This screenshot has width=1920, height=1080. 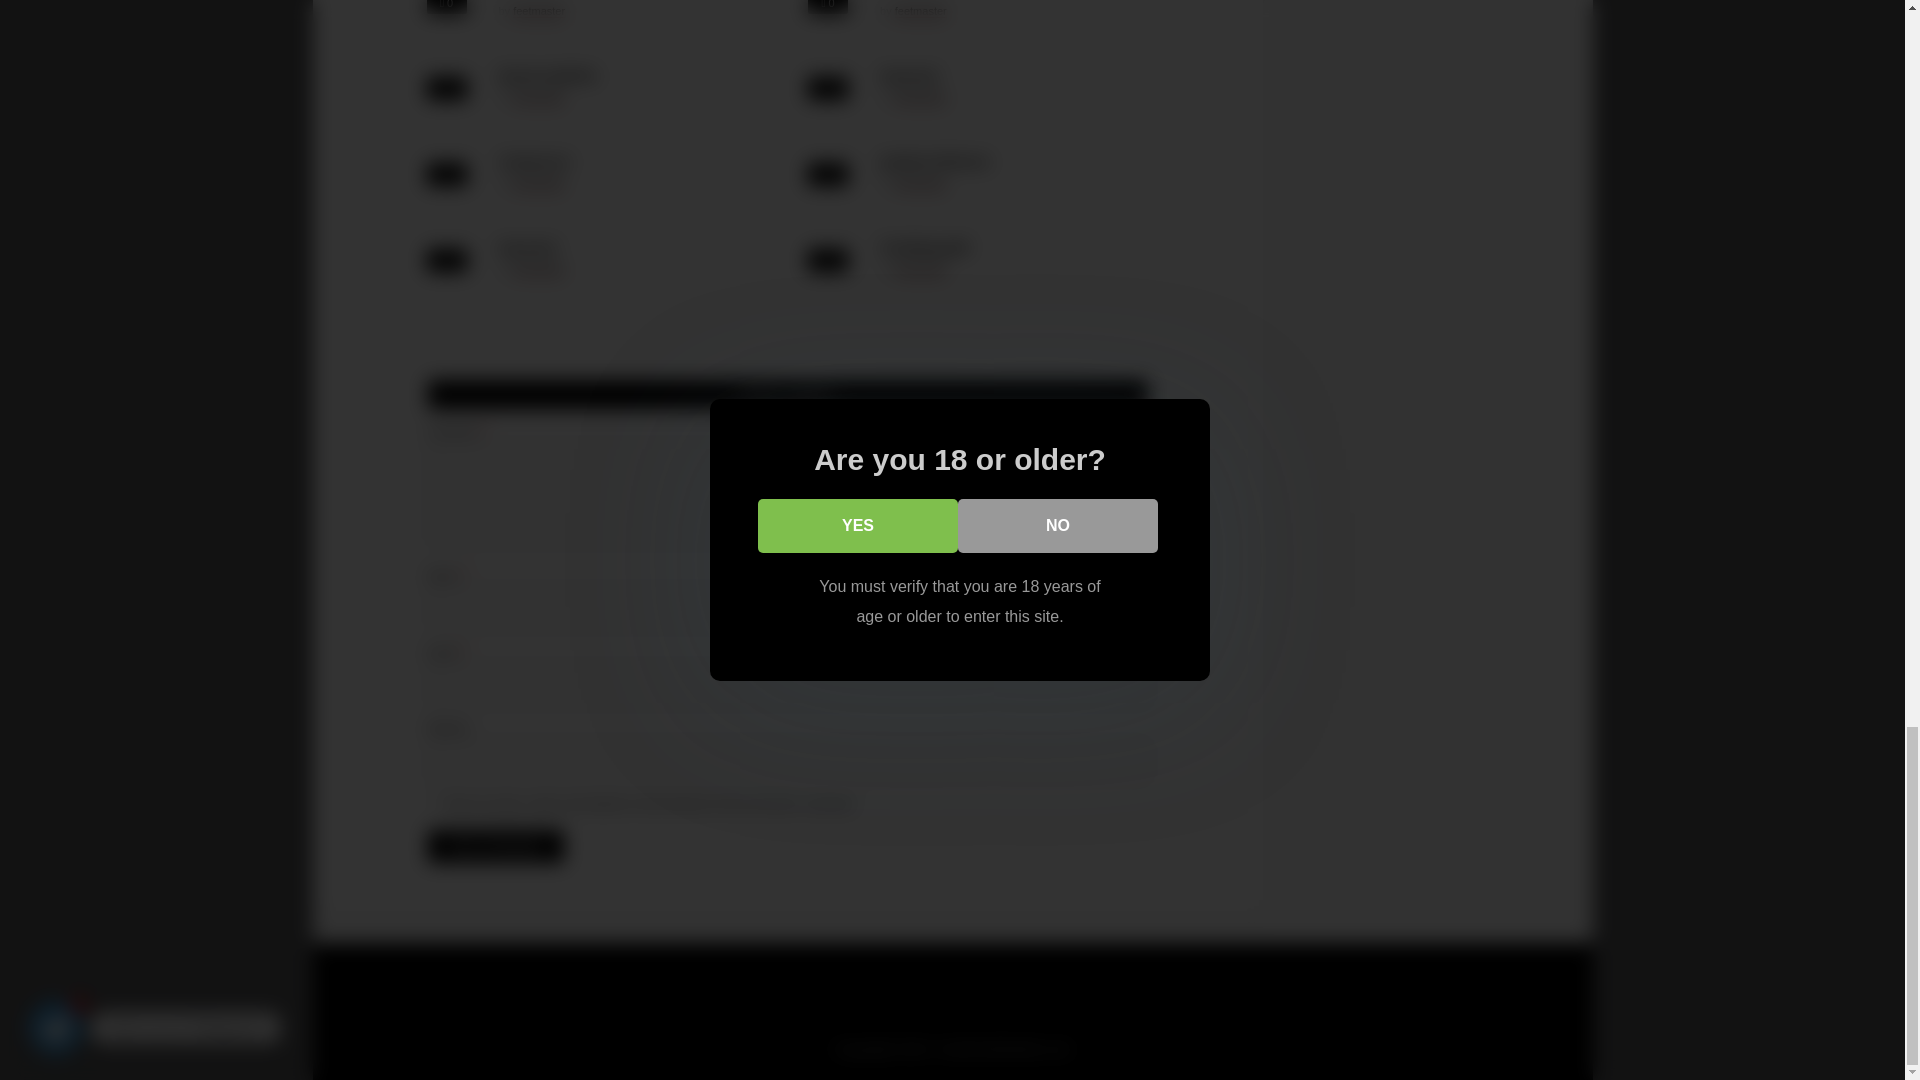 What do you see at coordinates (920, 12) in the screenshot?
I see `Posts by feetmaster` at bounding box center [920, 12].